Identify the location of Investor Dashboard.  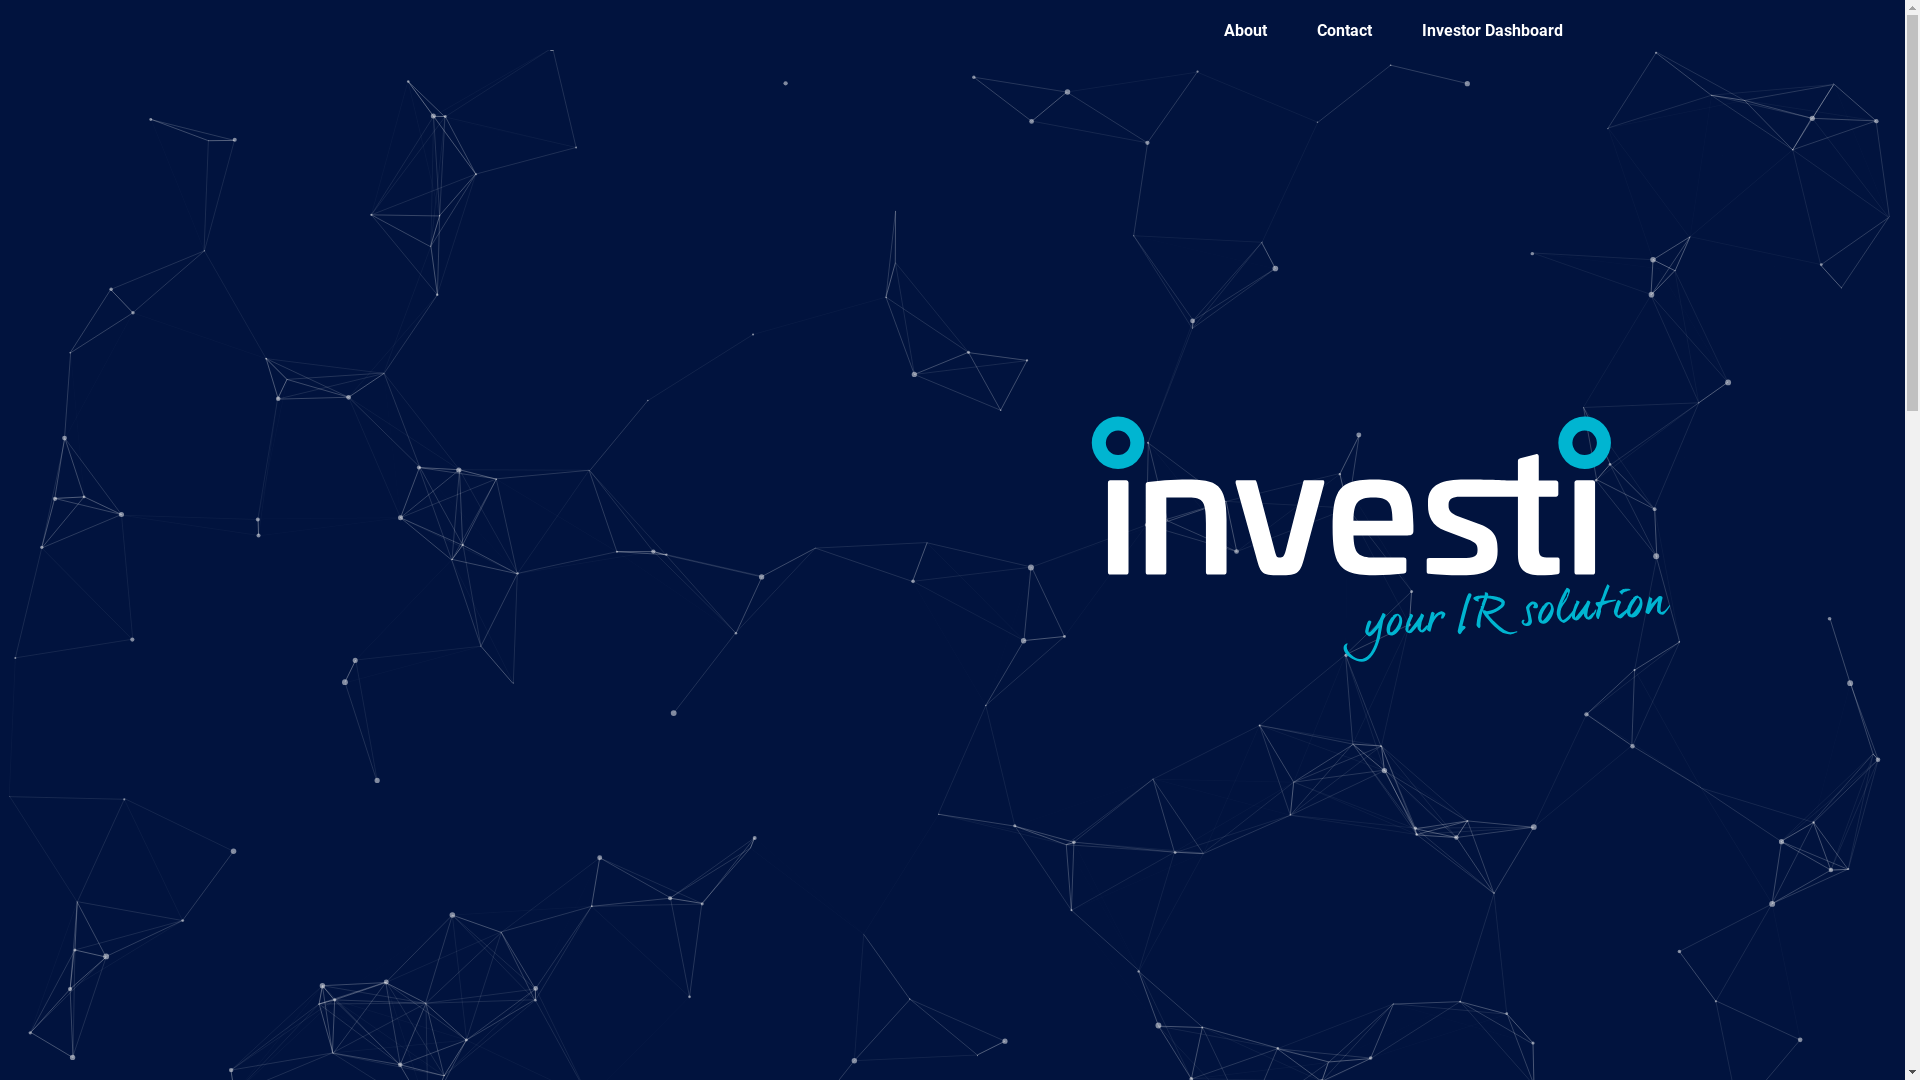
(1492, 31).